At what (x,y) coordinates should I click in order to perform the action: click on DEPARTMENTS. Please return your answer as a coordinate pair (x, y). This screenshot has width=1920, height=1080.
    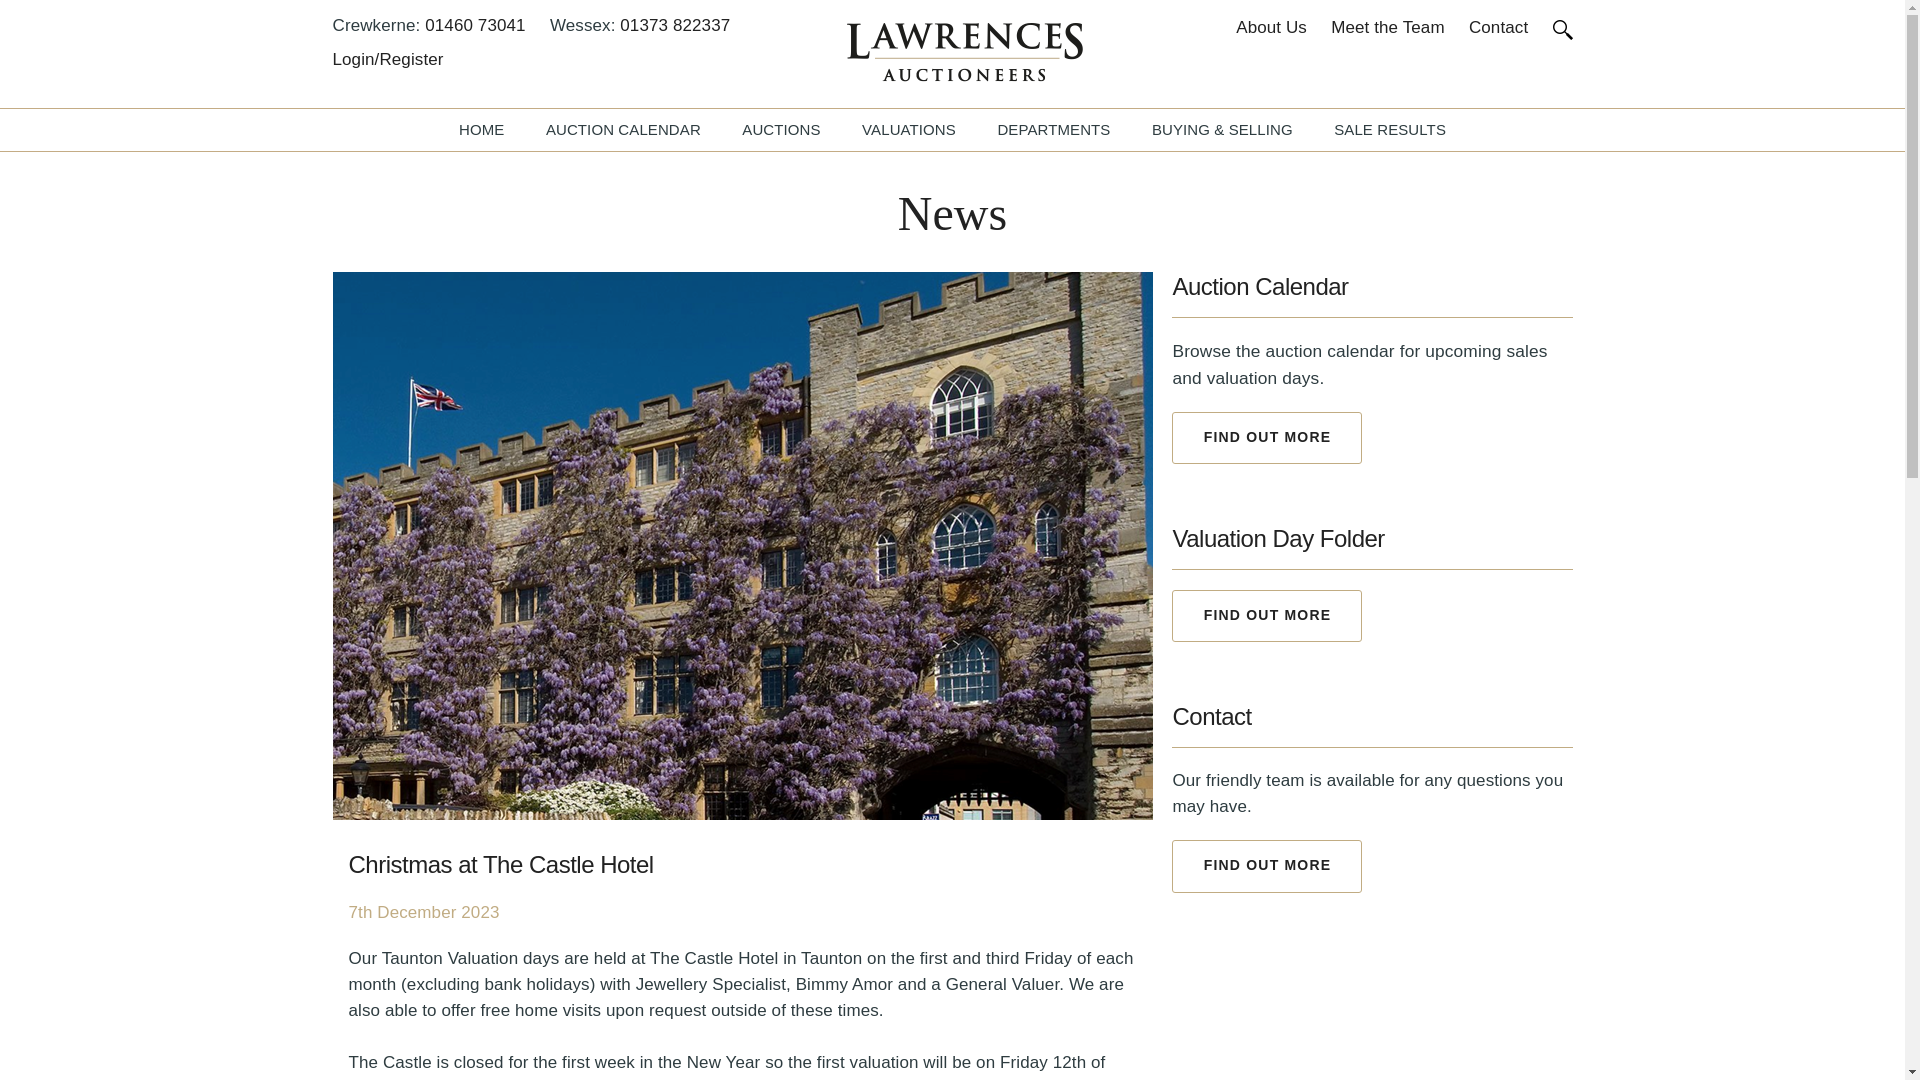
    Looking at the image, I should click on (1052, 130).